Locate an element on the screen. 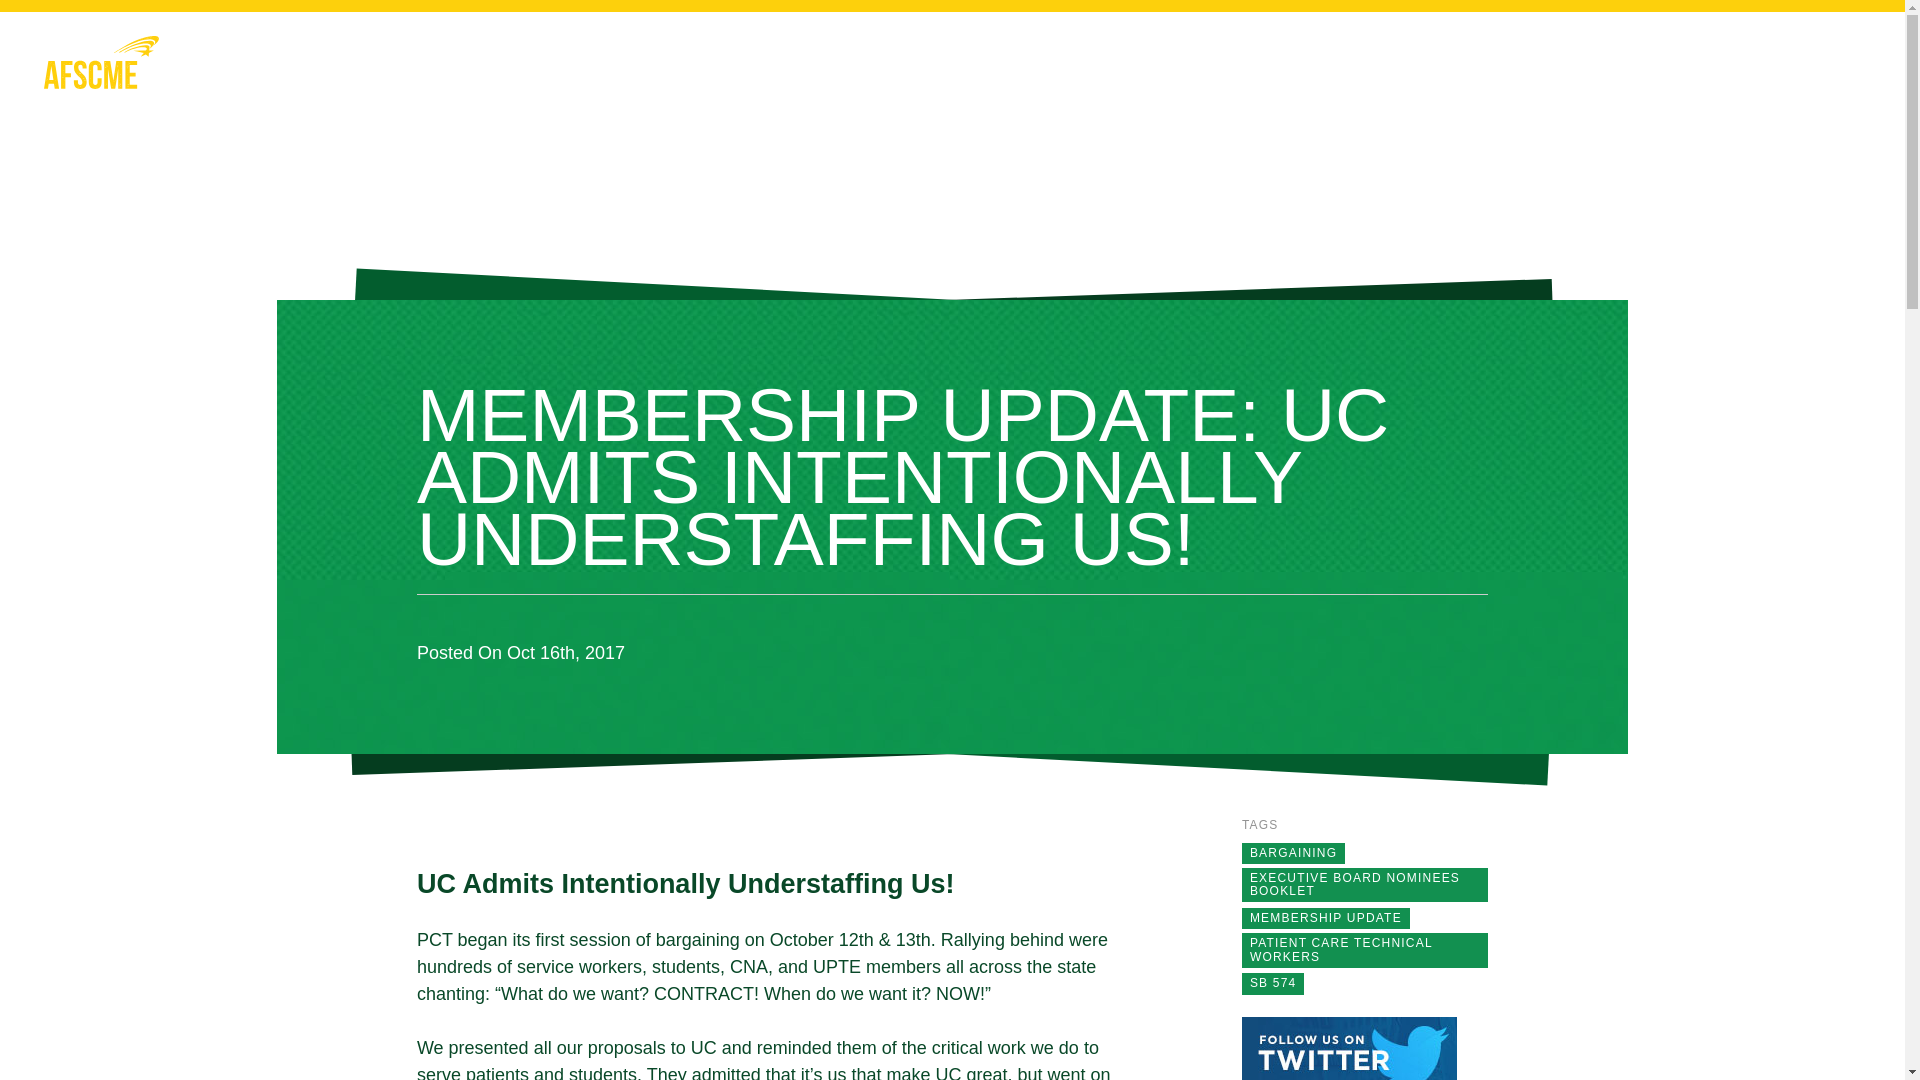  EXECUTIVE BOARD NOMINEES BOOKLET is located at coordinates (1354, 884).